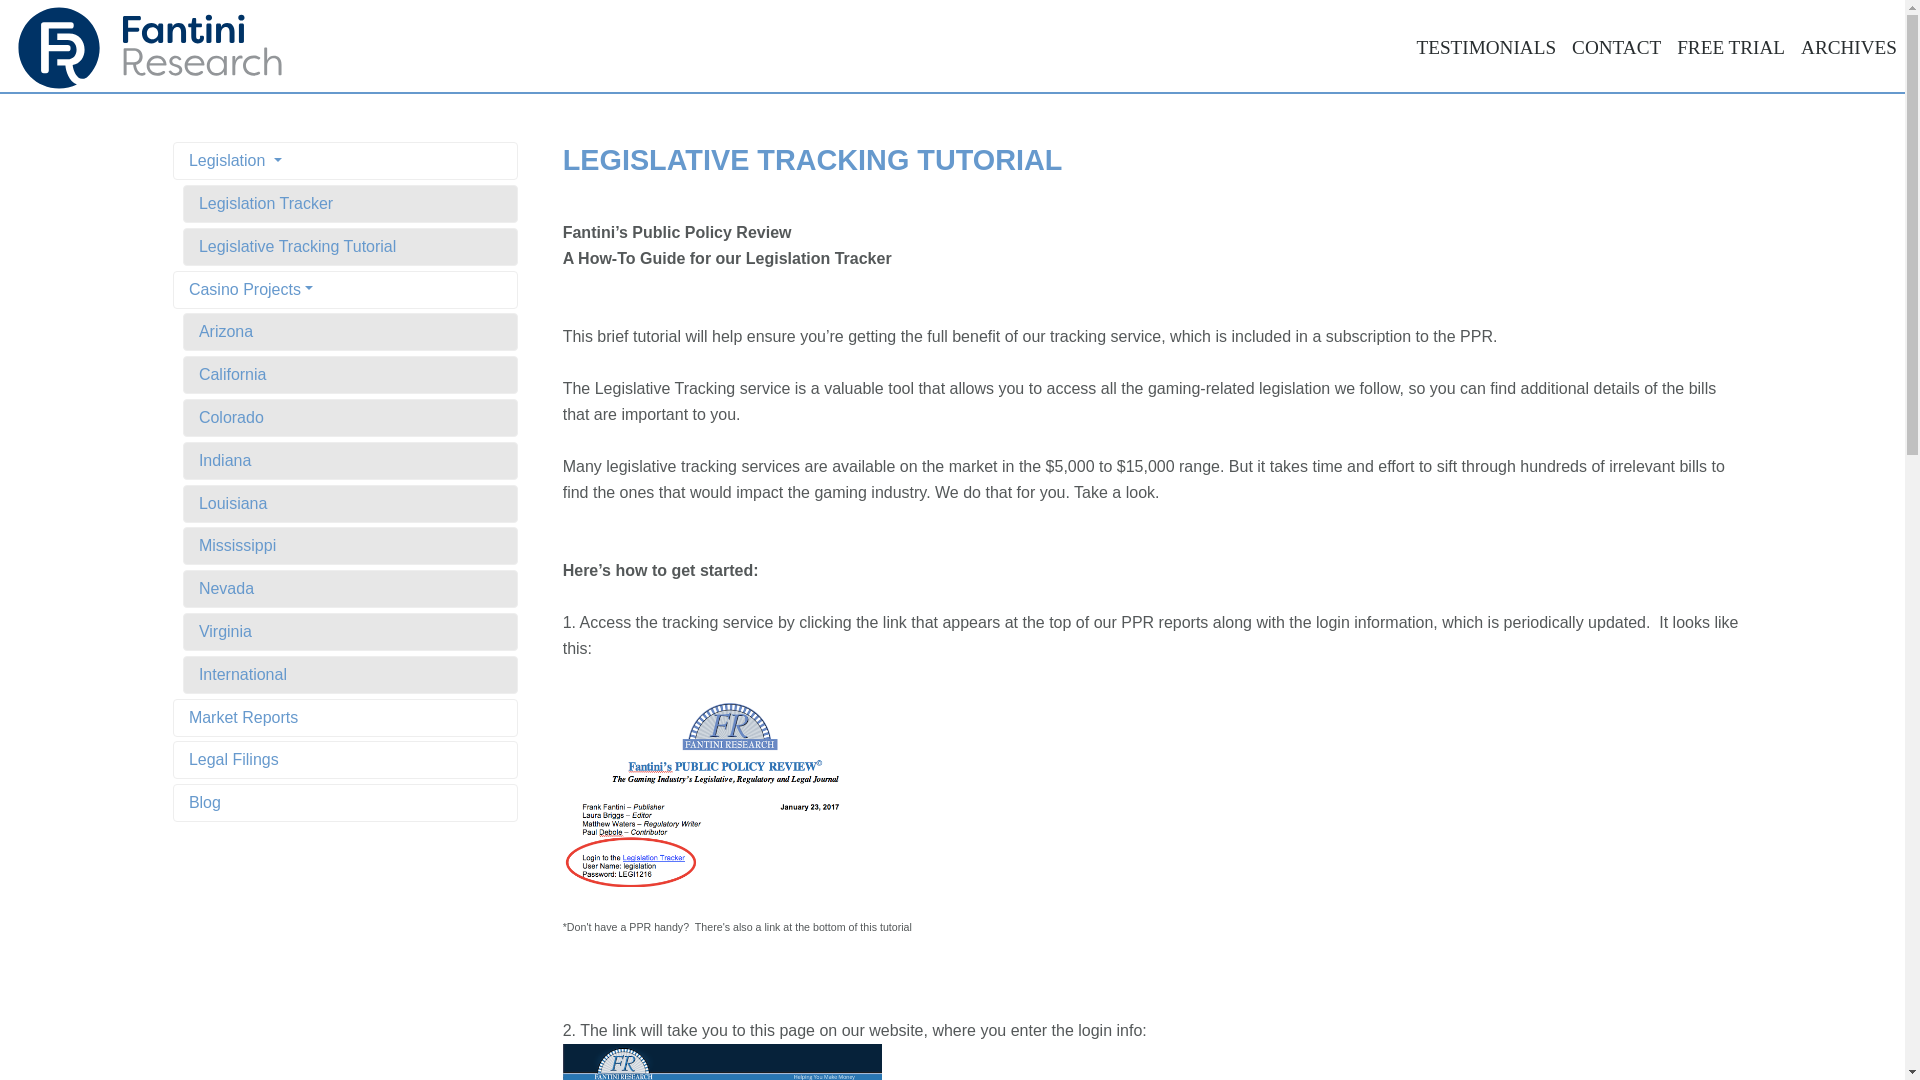 The width and height of the screenshot is (1920, 1080). I want to click on International, so click(350, 674).